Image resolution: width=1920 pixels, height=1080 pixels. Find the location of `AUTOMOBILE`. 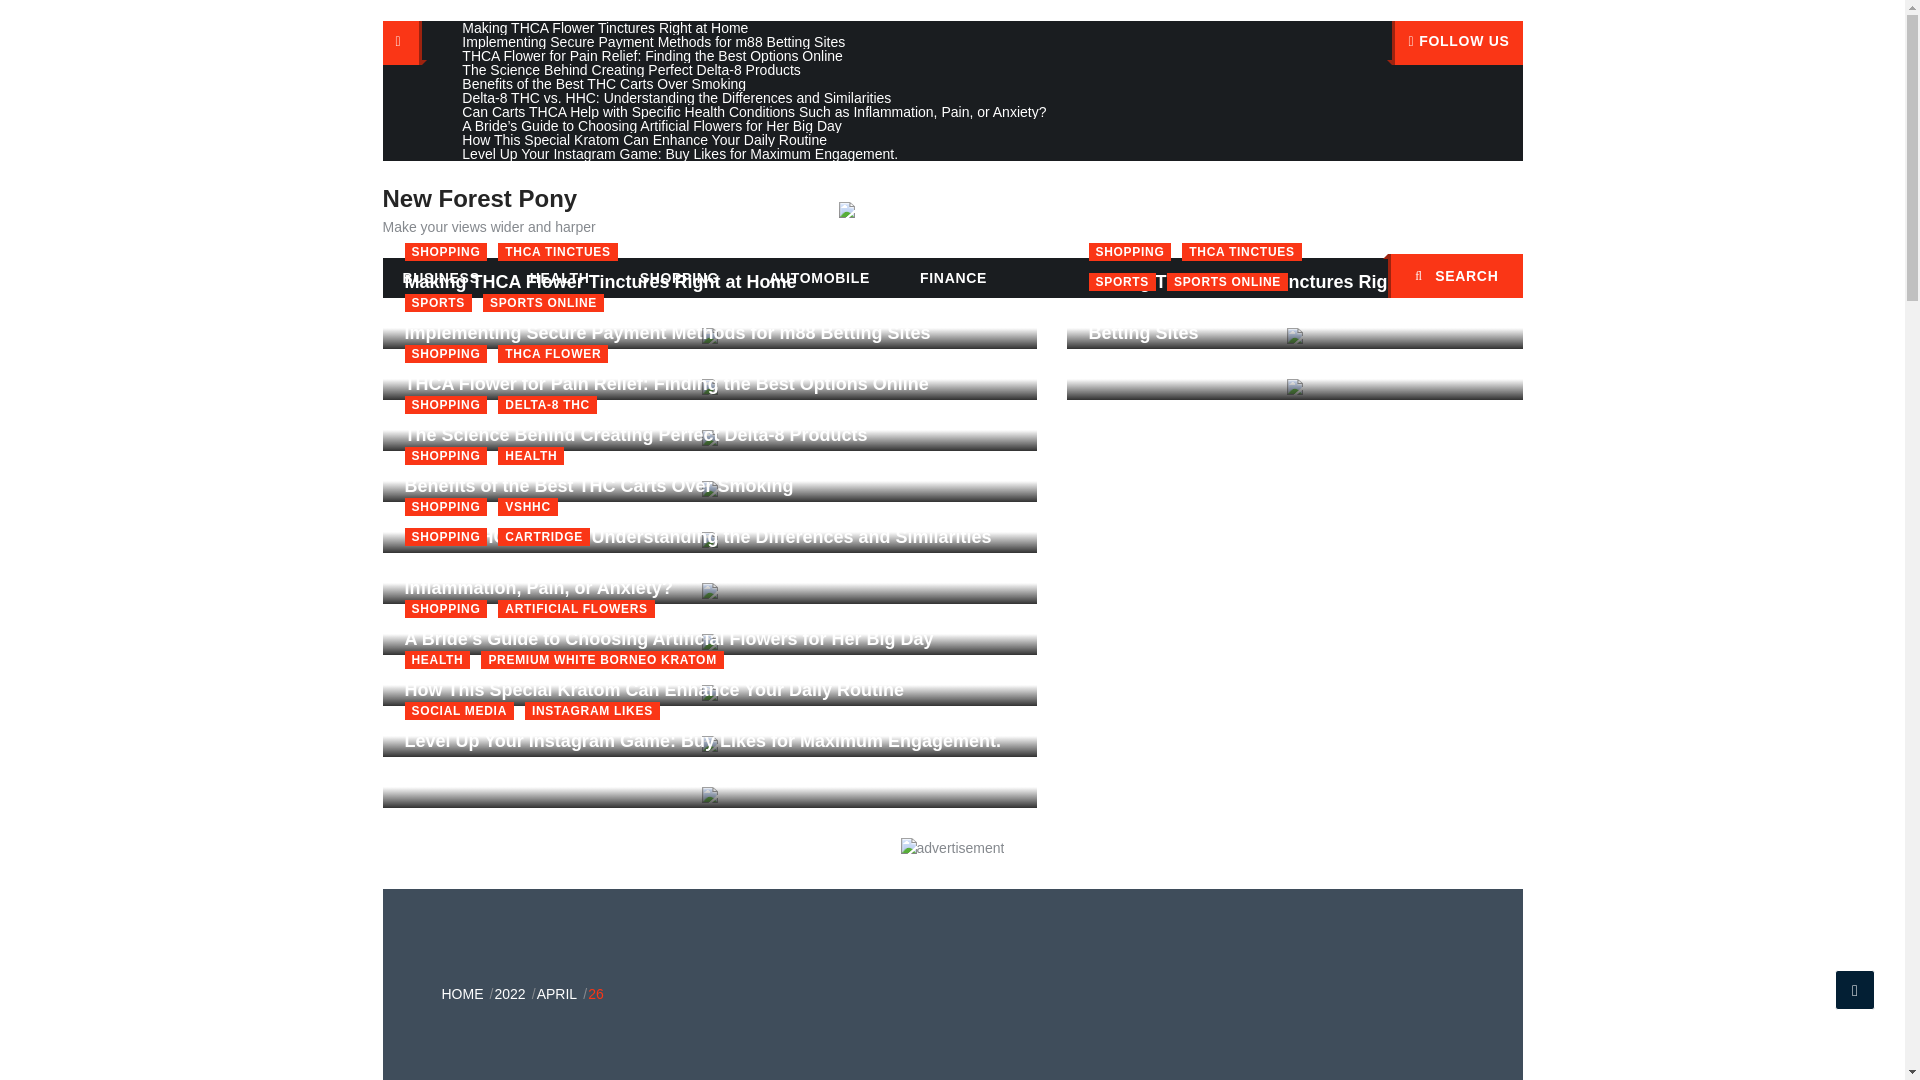

AUTOMOBILE is located at coordinates (819, 278).